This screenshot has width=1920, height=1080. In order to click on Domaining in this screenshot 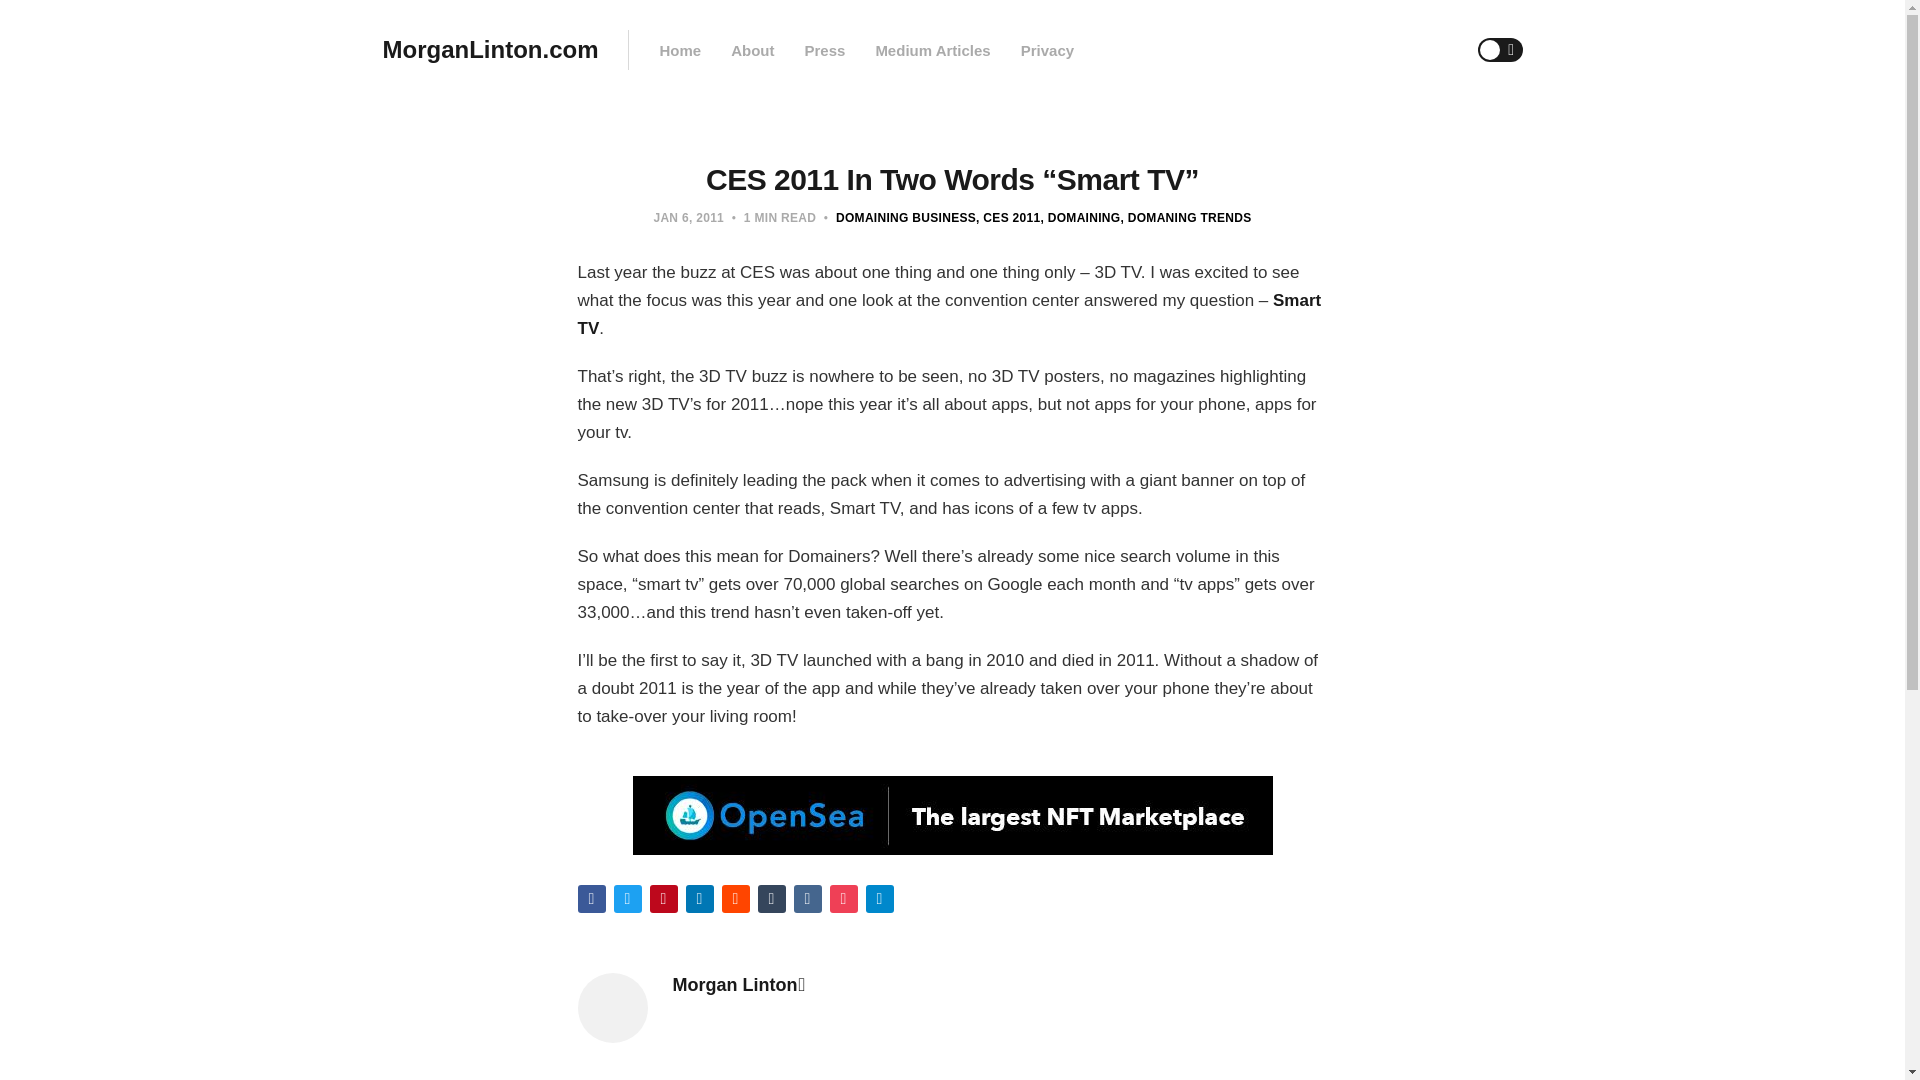, I will do `click(1080, 217)`.